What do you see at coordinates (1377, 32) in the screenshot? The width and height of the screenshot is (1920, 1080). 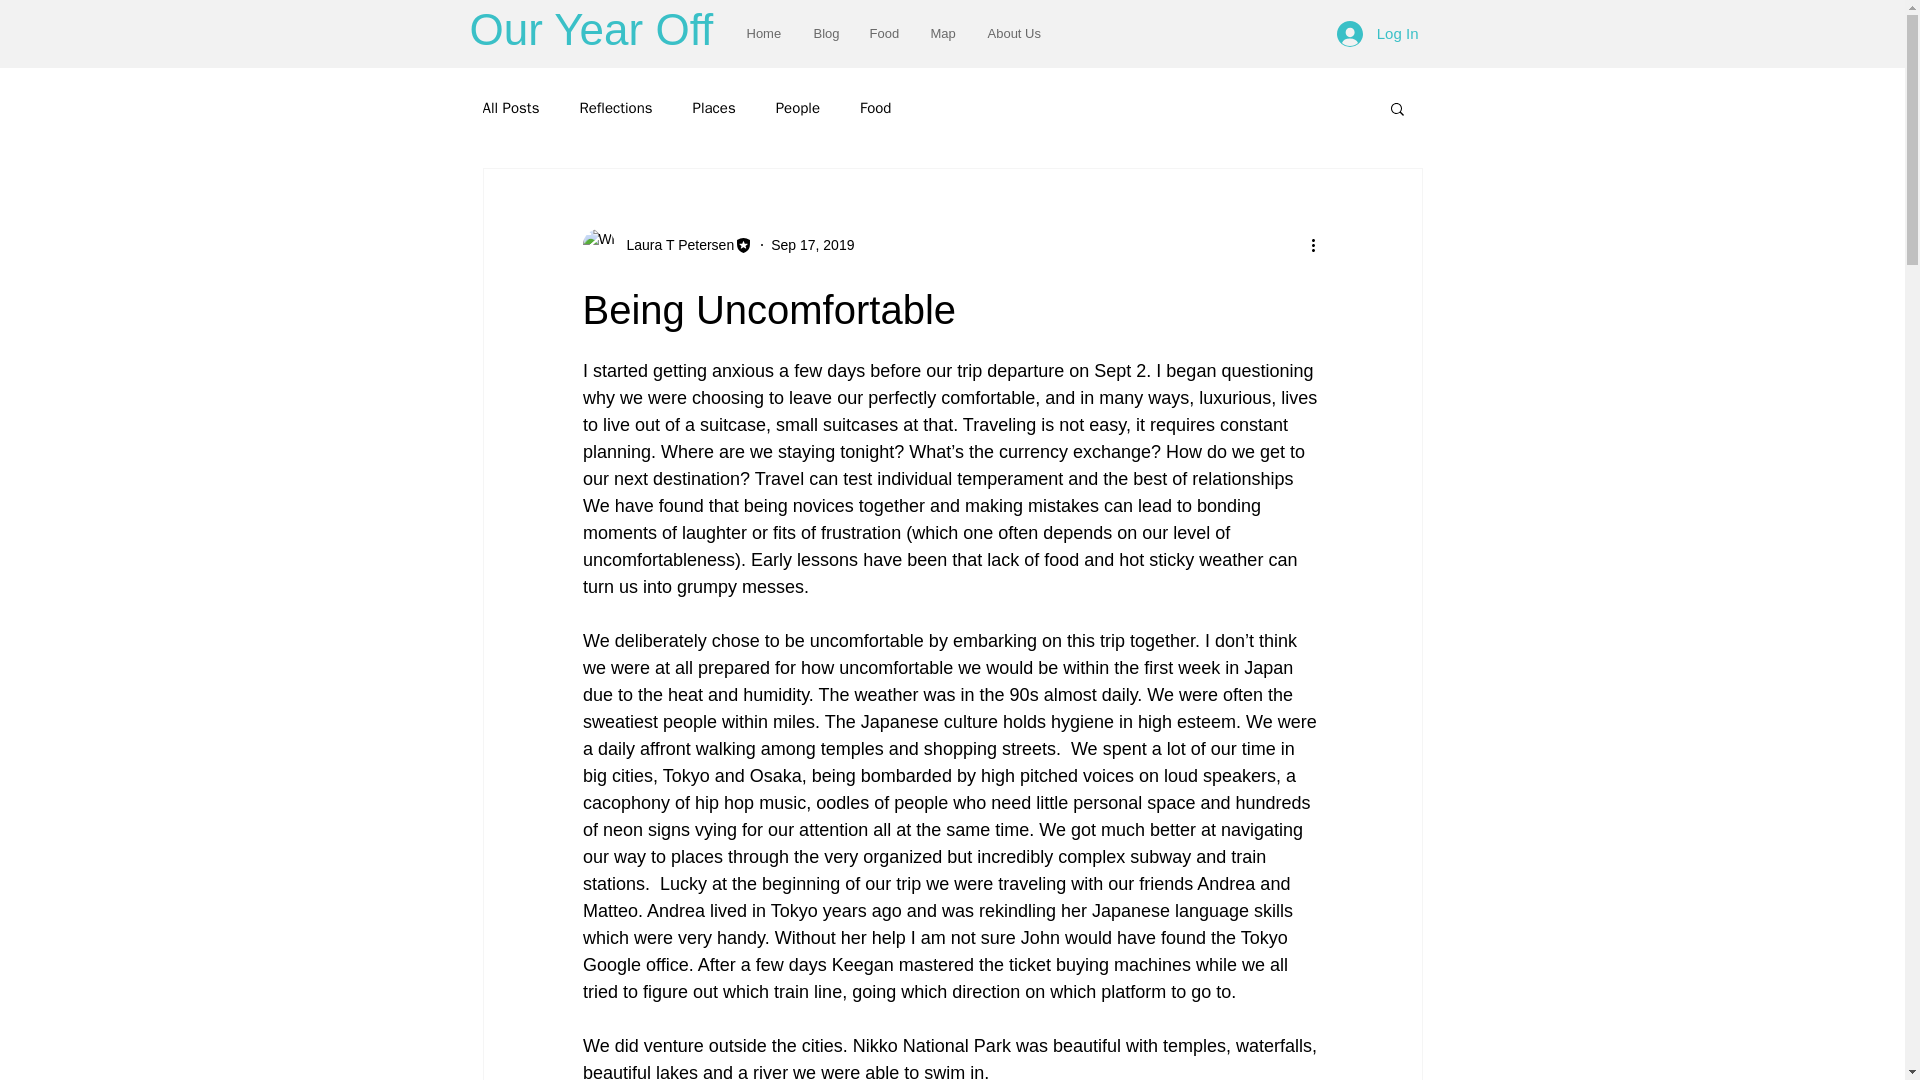 I see `Log In` at bounding box center [1377, 32].